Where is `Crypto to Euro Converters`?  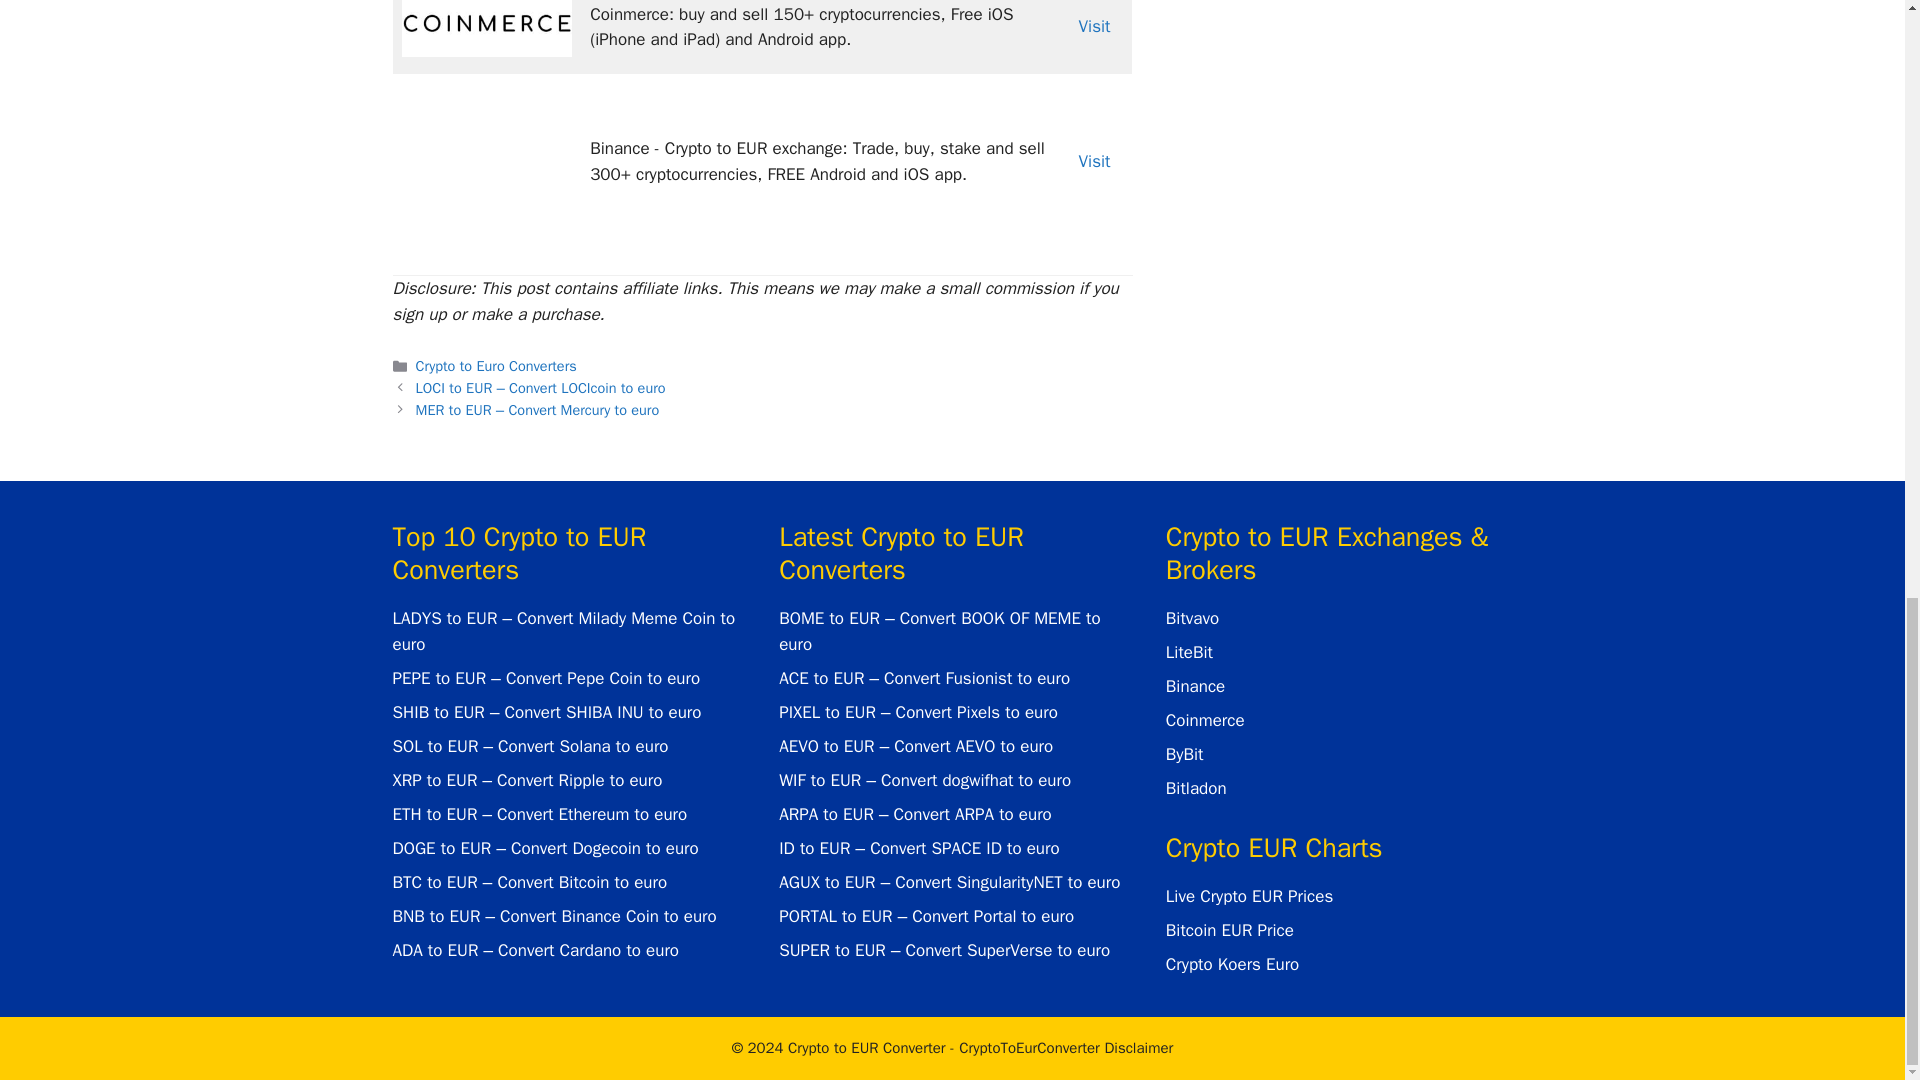 Crypto to Euro Converters is located at coordinates (496, 366).